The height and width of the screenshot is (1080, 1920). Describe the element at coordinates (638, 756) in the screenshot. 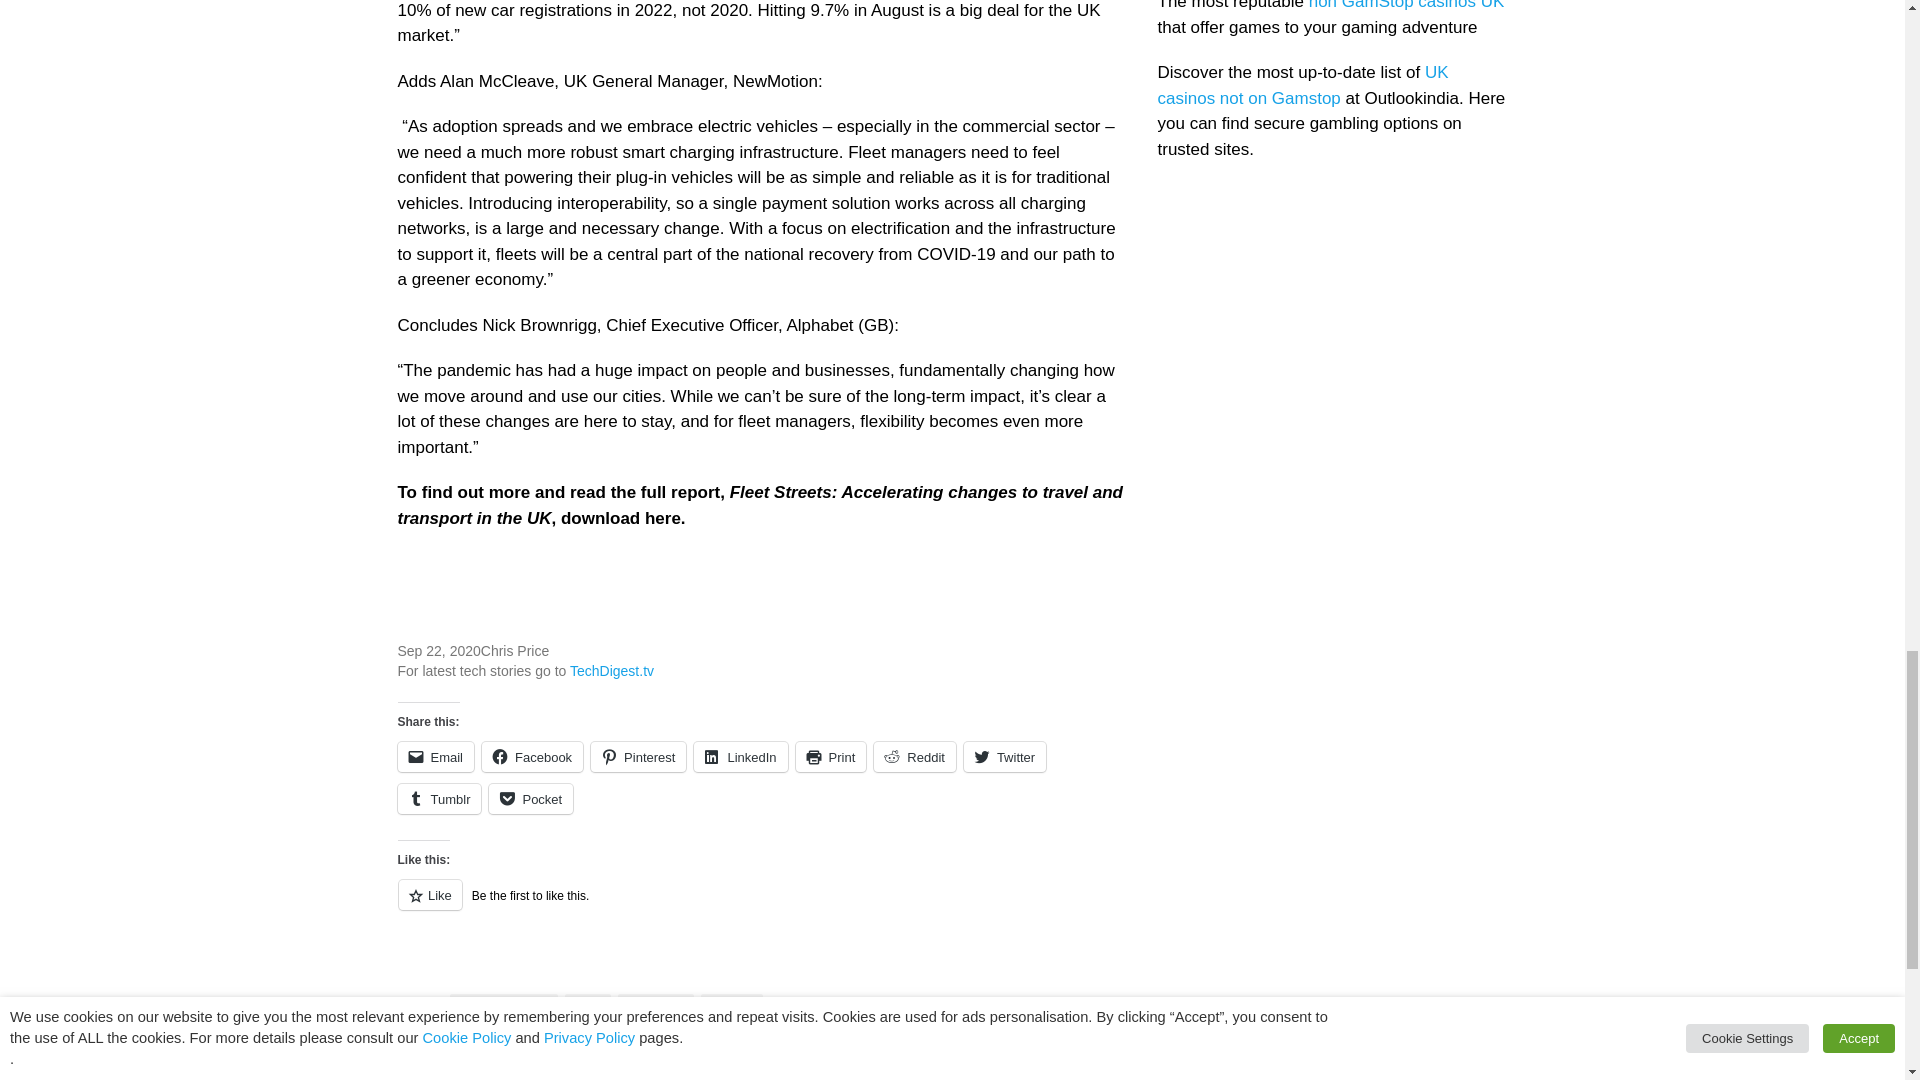

I see `Click to share on Pinterest` at that location.